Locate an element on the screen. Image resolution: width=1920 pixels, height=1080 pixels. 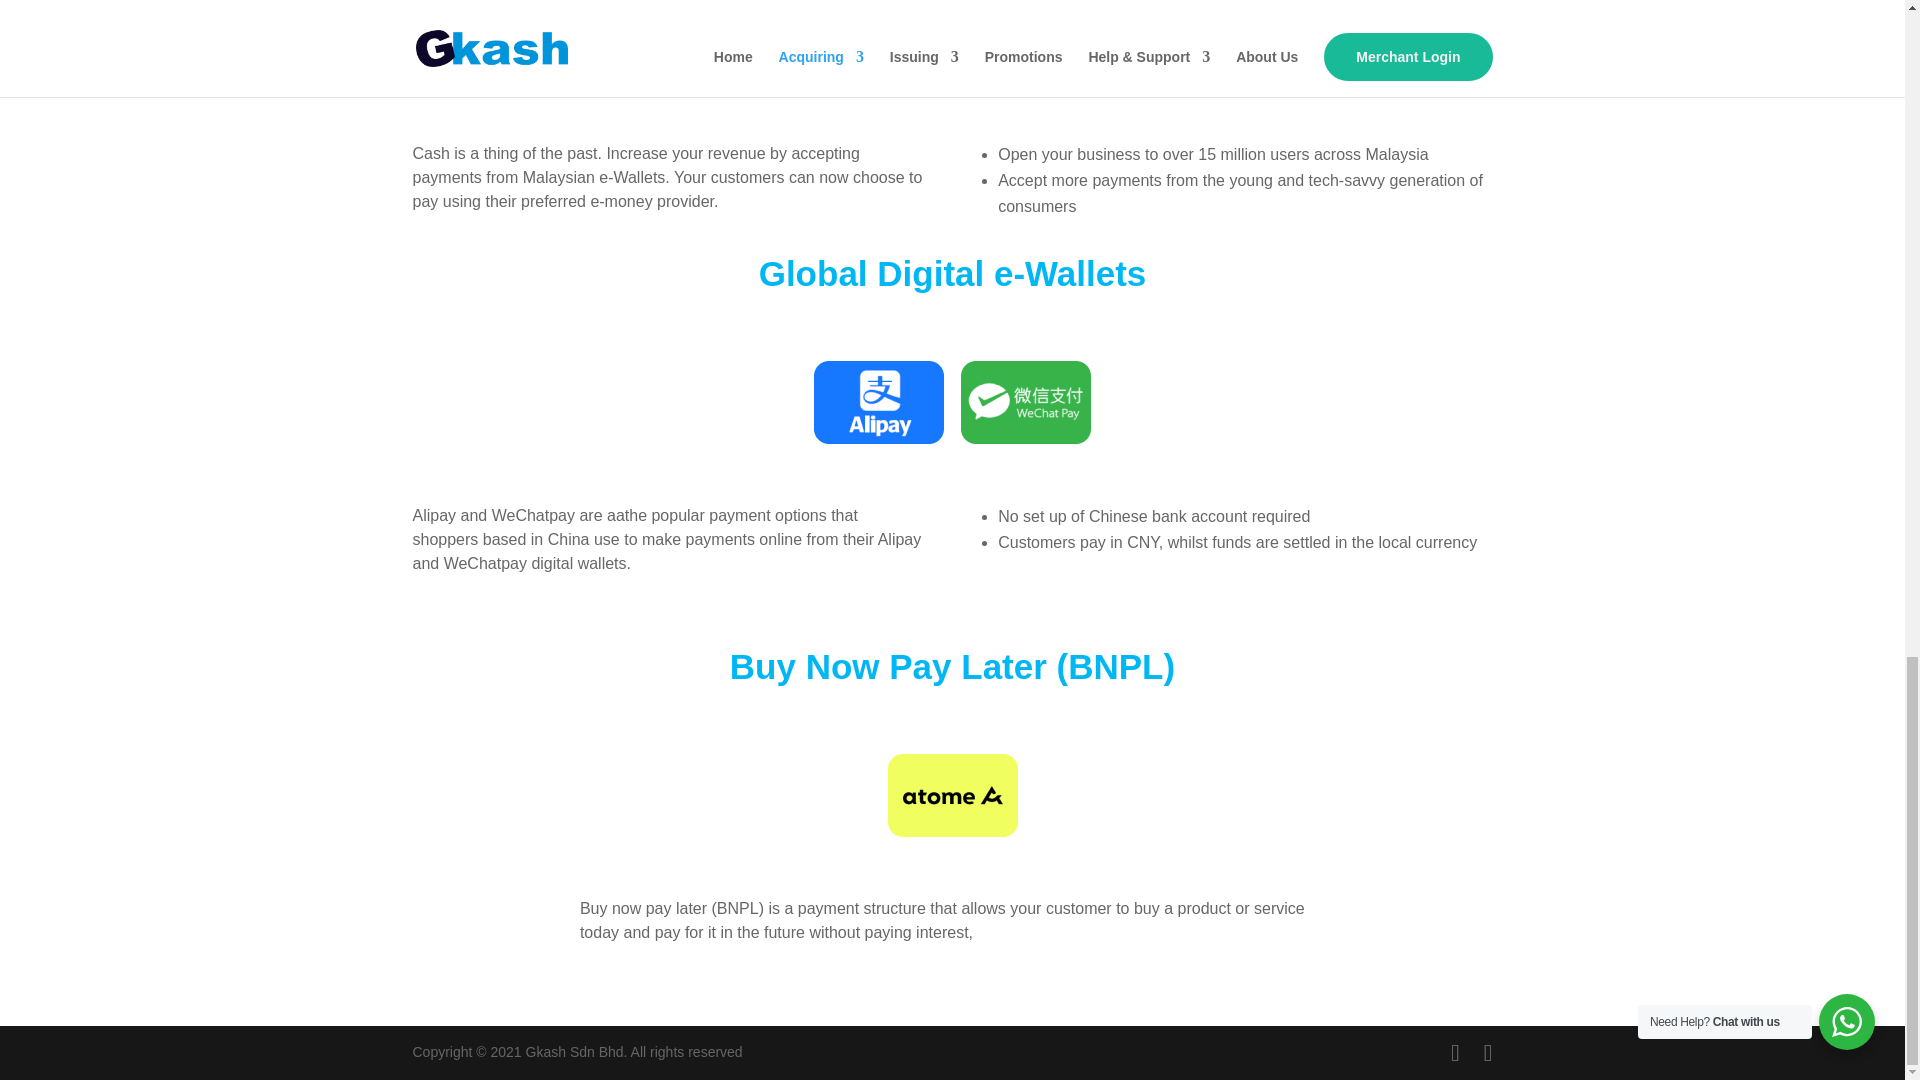
e-wallet is located at coordinates (953, 33).